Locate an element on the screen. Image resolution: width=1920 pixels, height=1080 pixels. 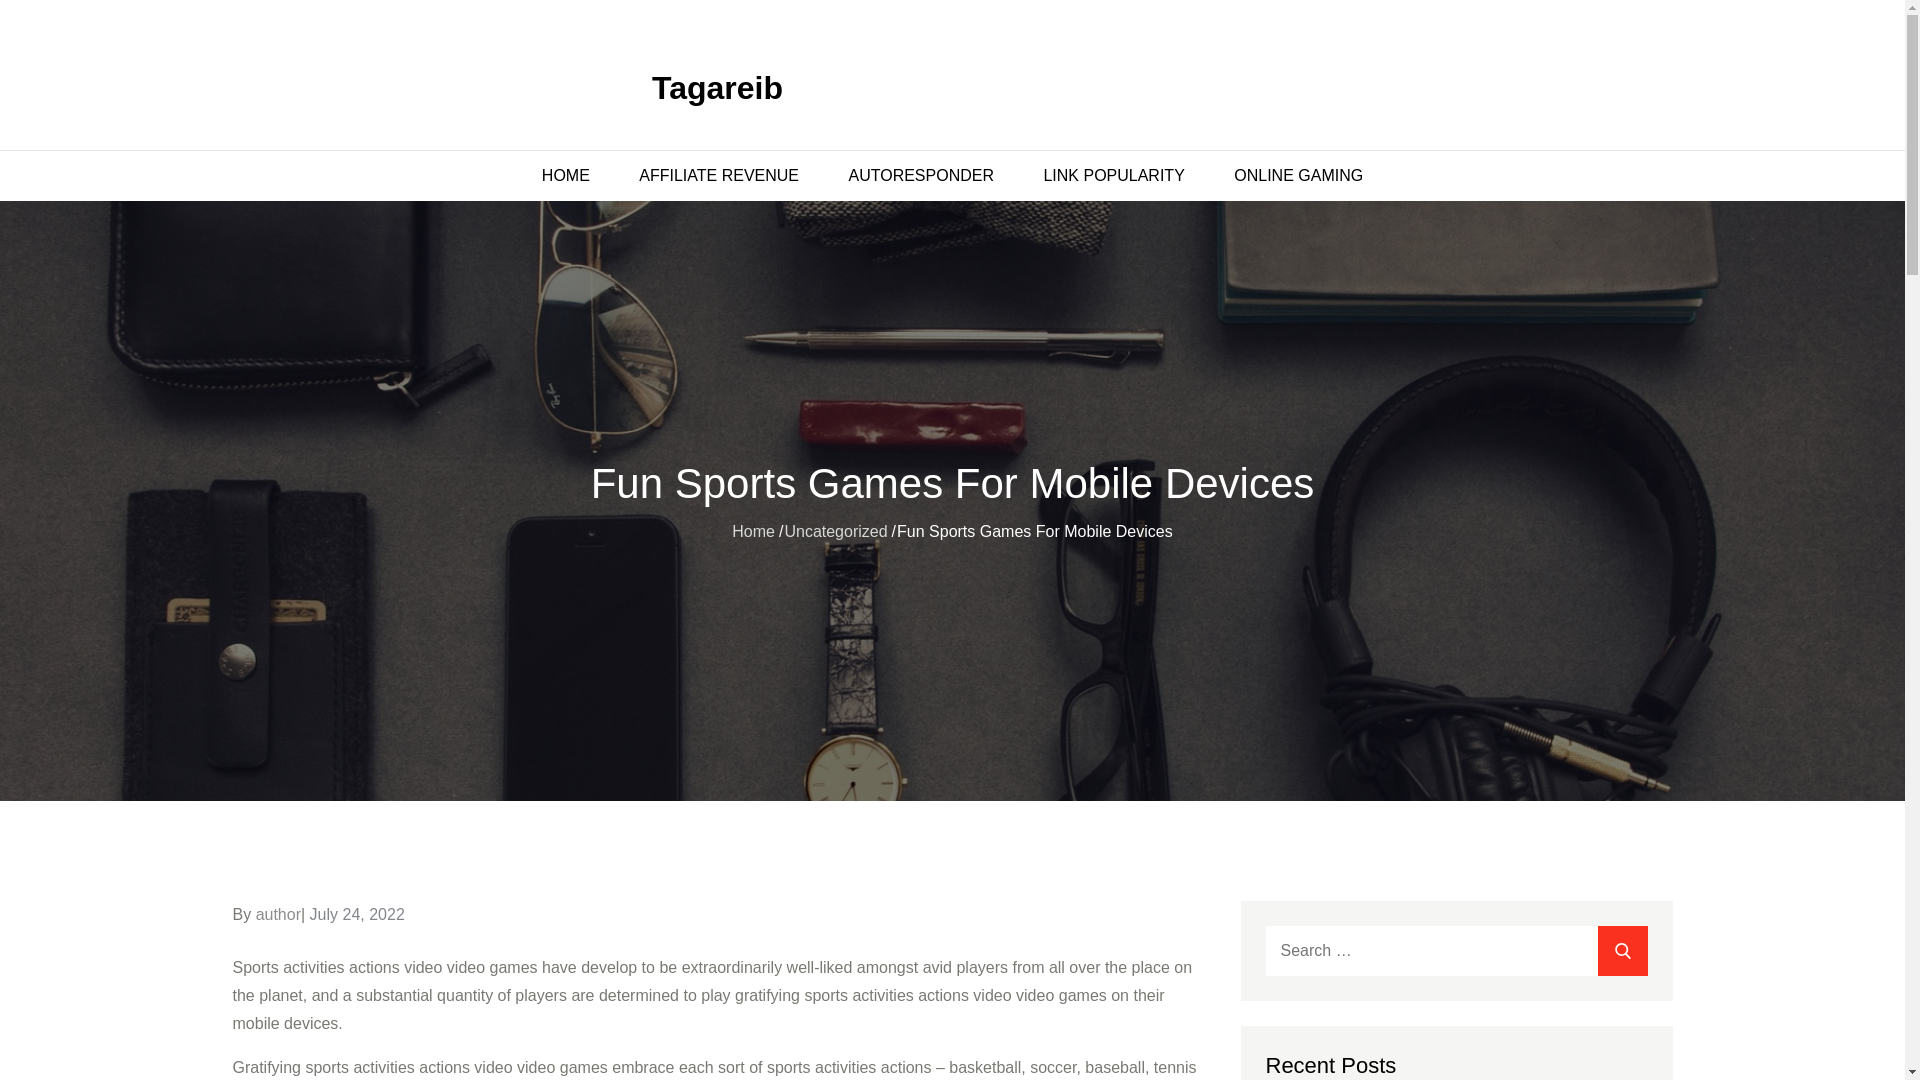
Home is located at coordinates (753, 531).